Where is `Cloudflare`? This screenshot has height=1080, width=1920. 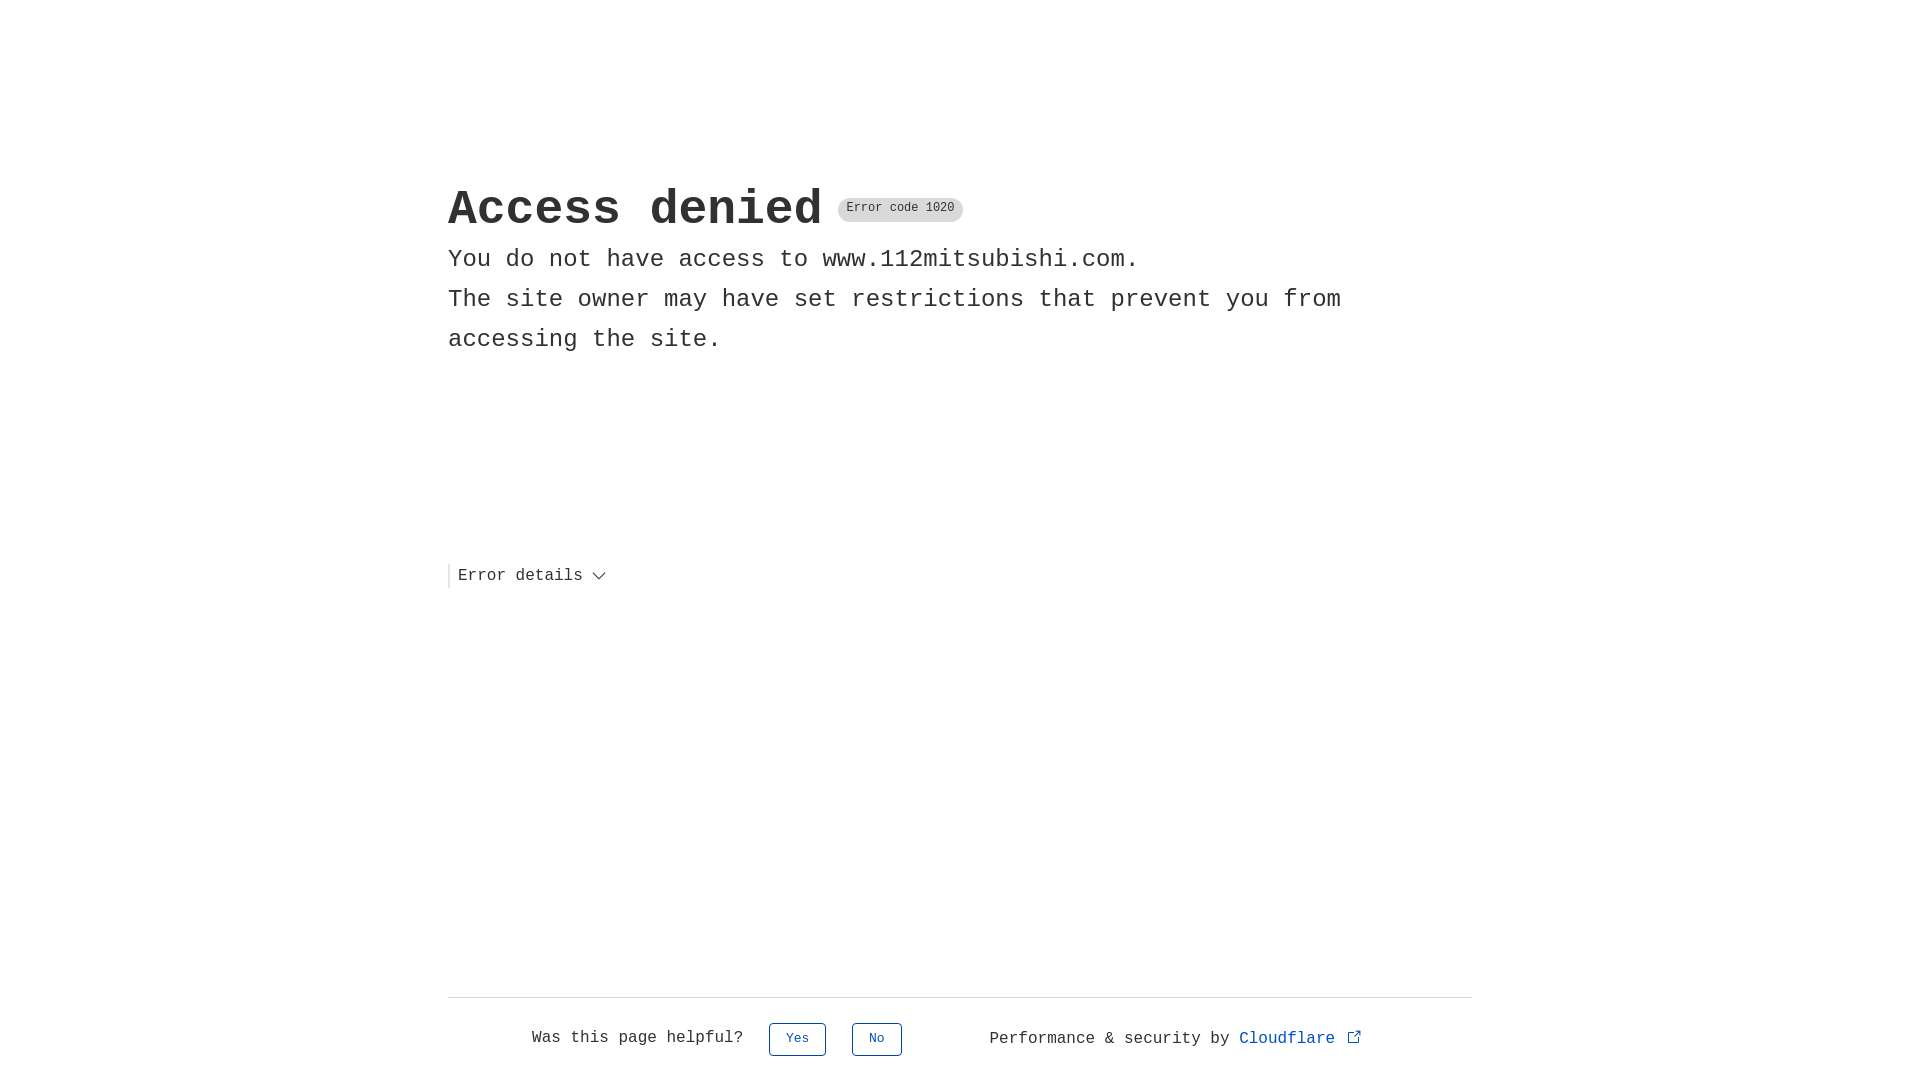
Cloudflare is located at coordinates (1302, 1039).